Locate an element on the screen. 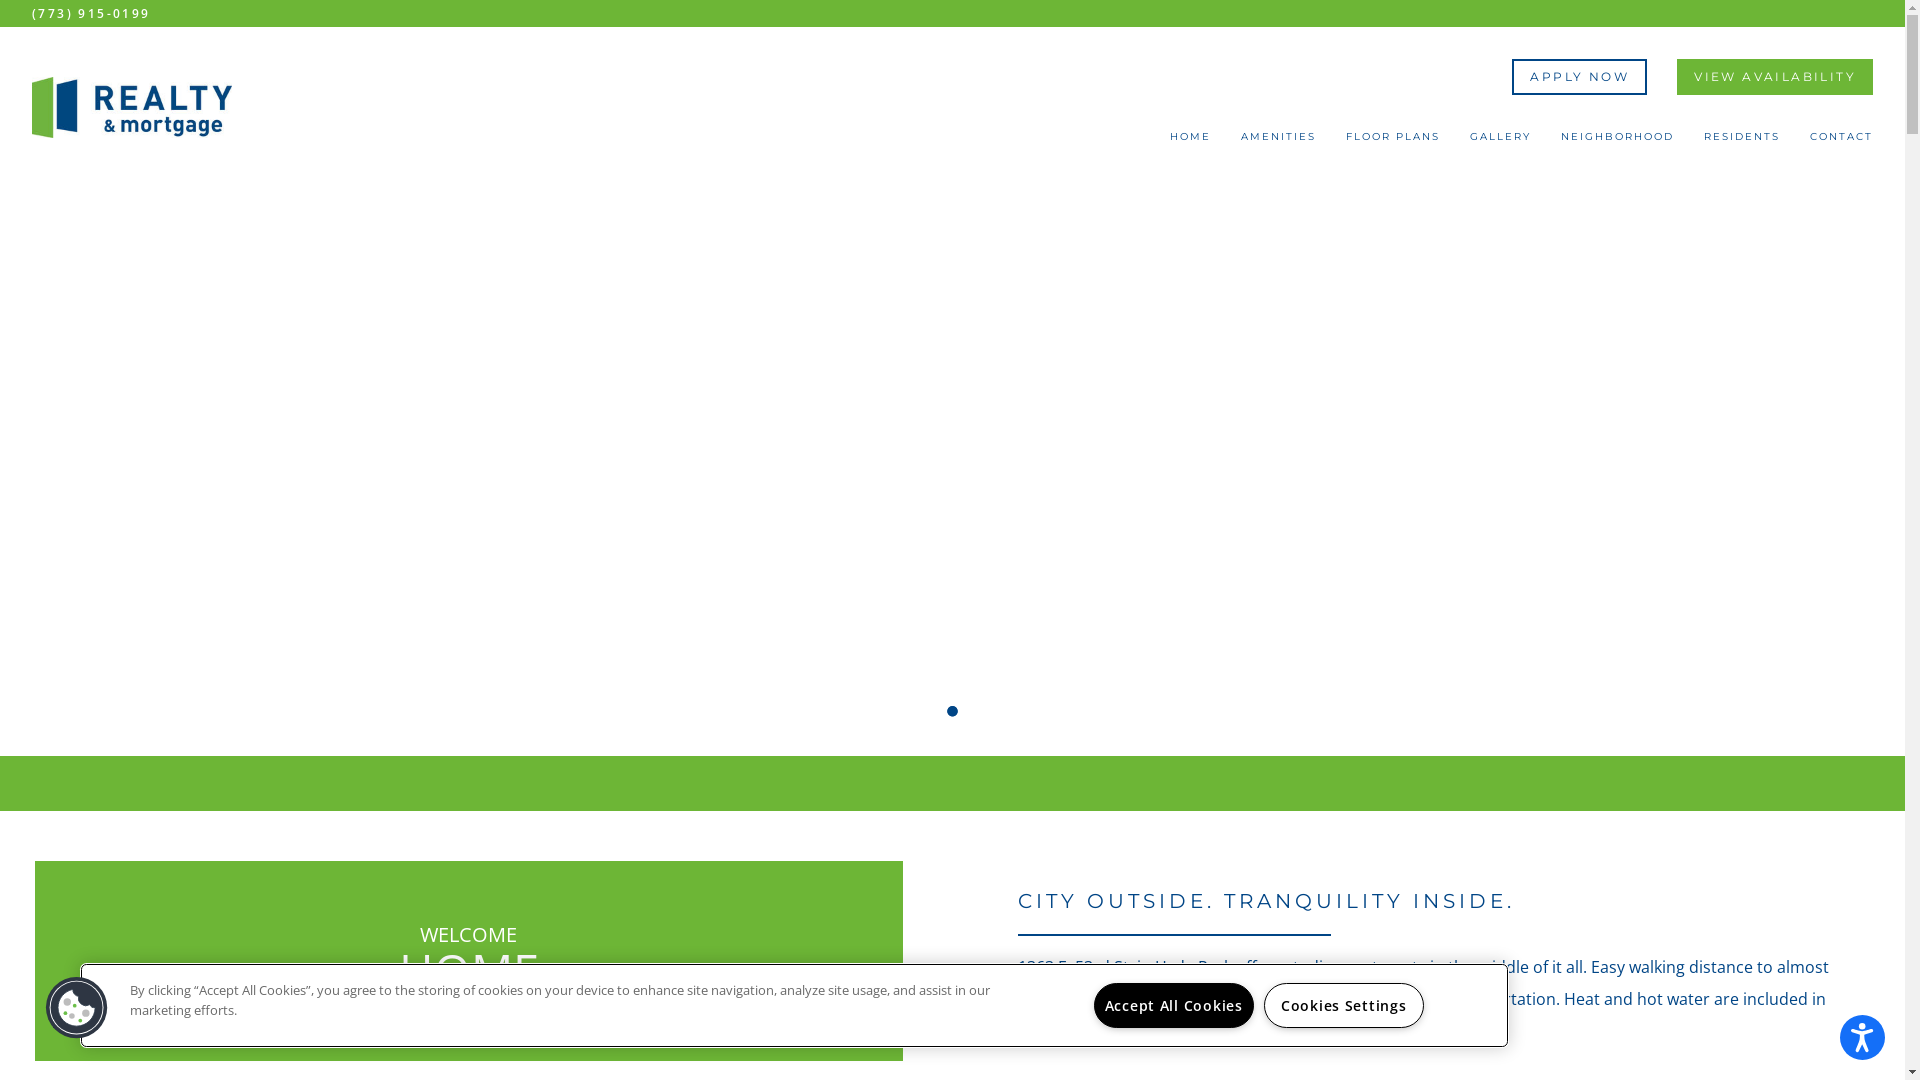 Image resolution: width=1920 pixels, height=1080 pixels. FLOOR PLANS is located at coordinates (1393, 142).